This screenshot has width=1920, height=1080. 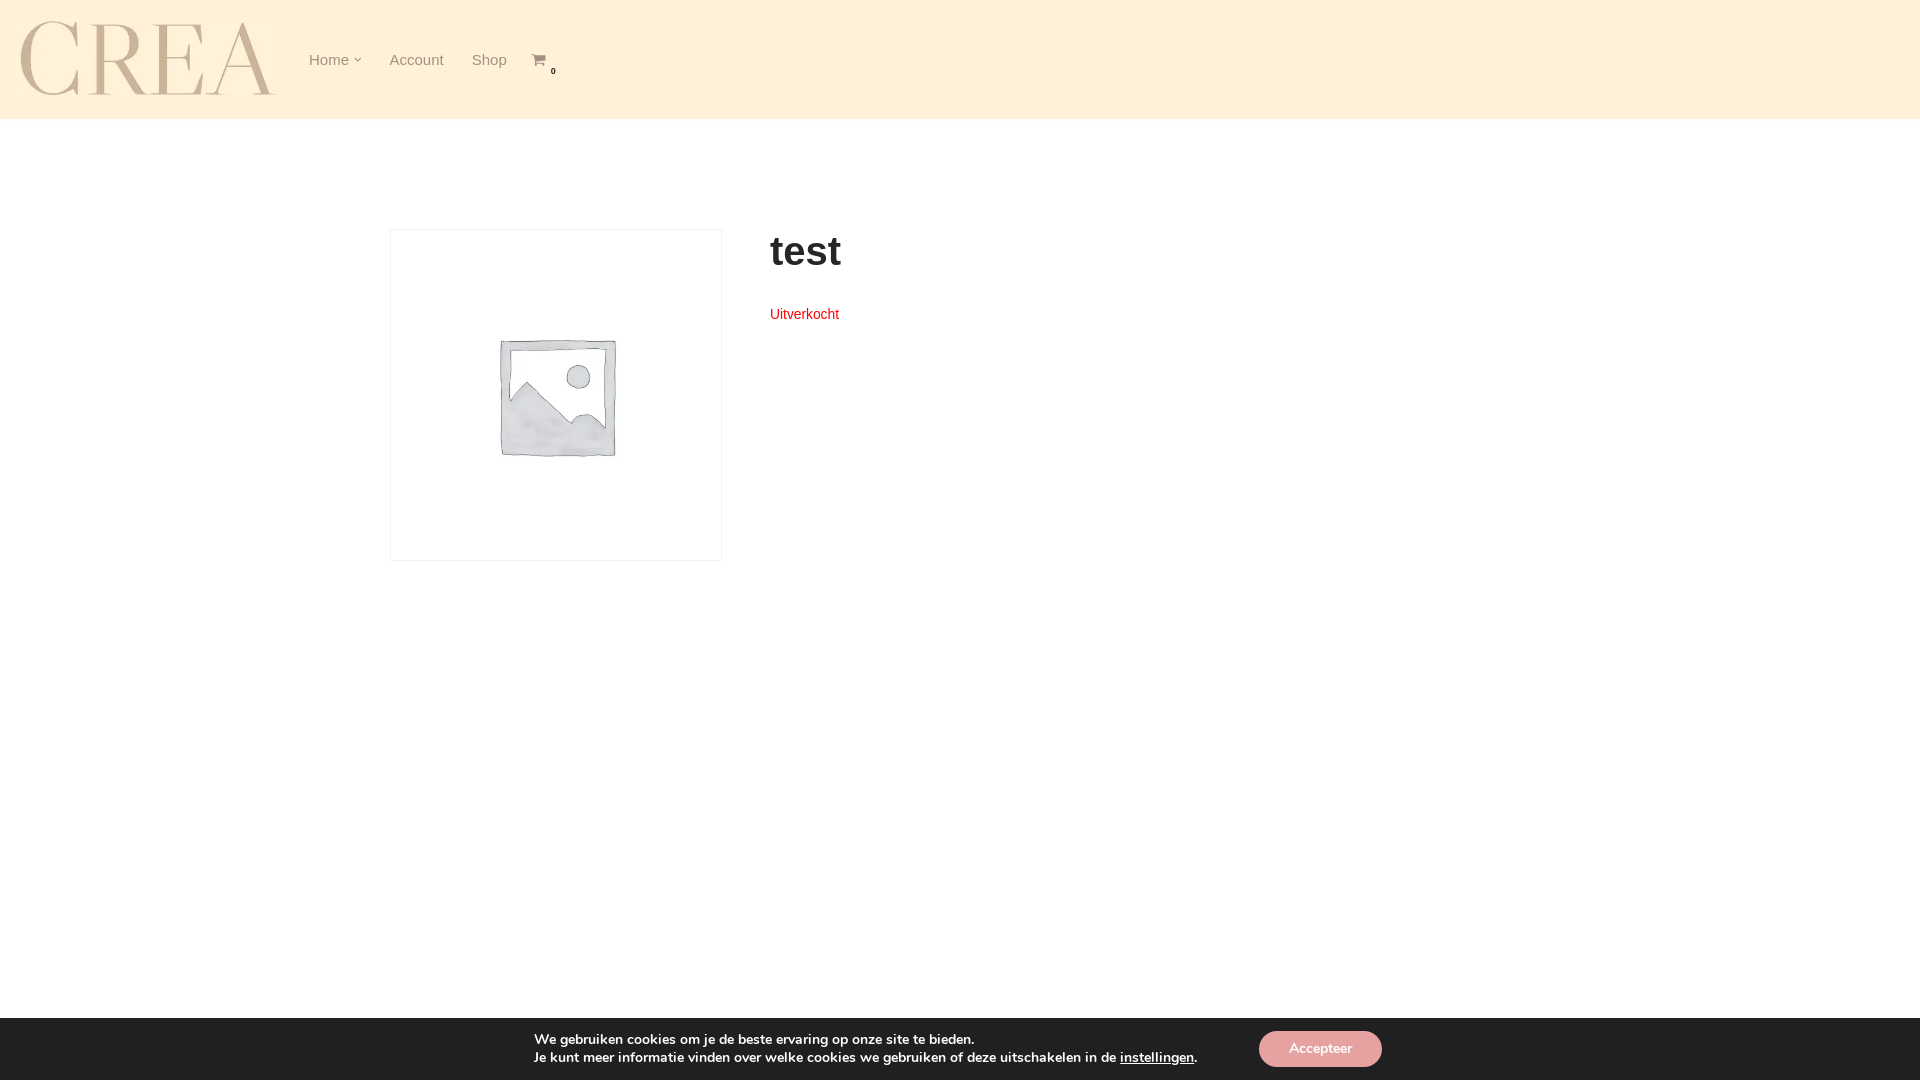 What do you see at coordinates (417, 60) in the screenshot?
I see `Account` at bounding box center [417, 60].